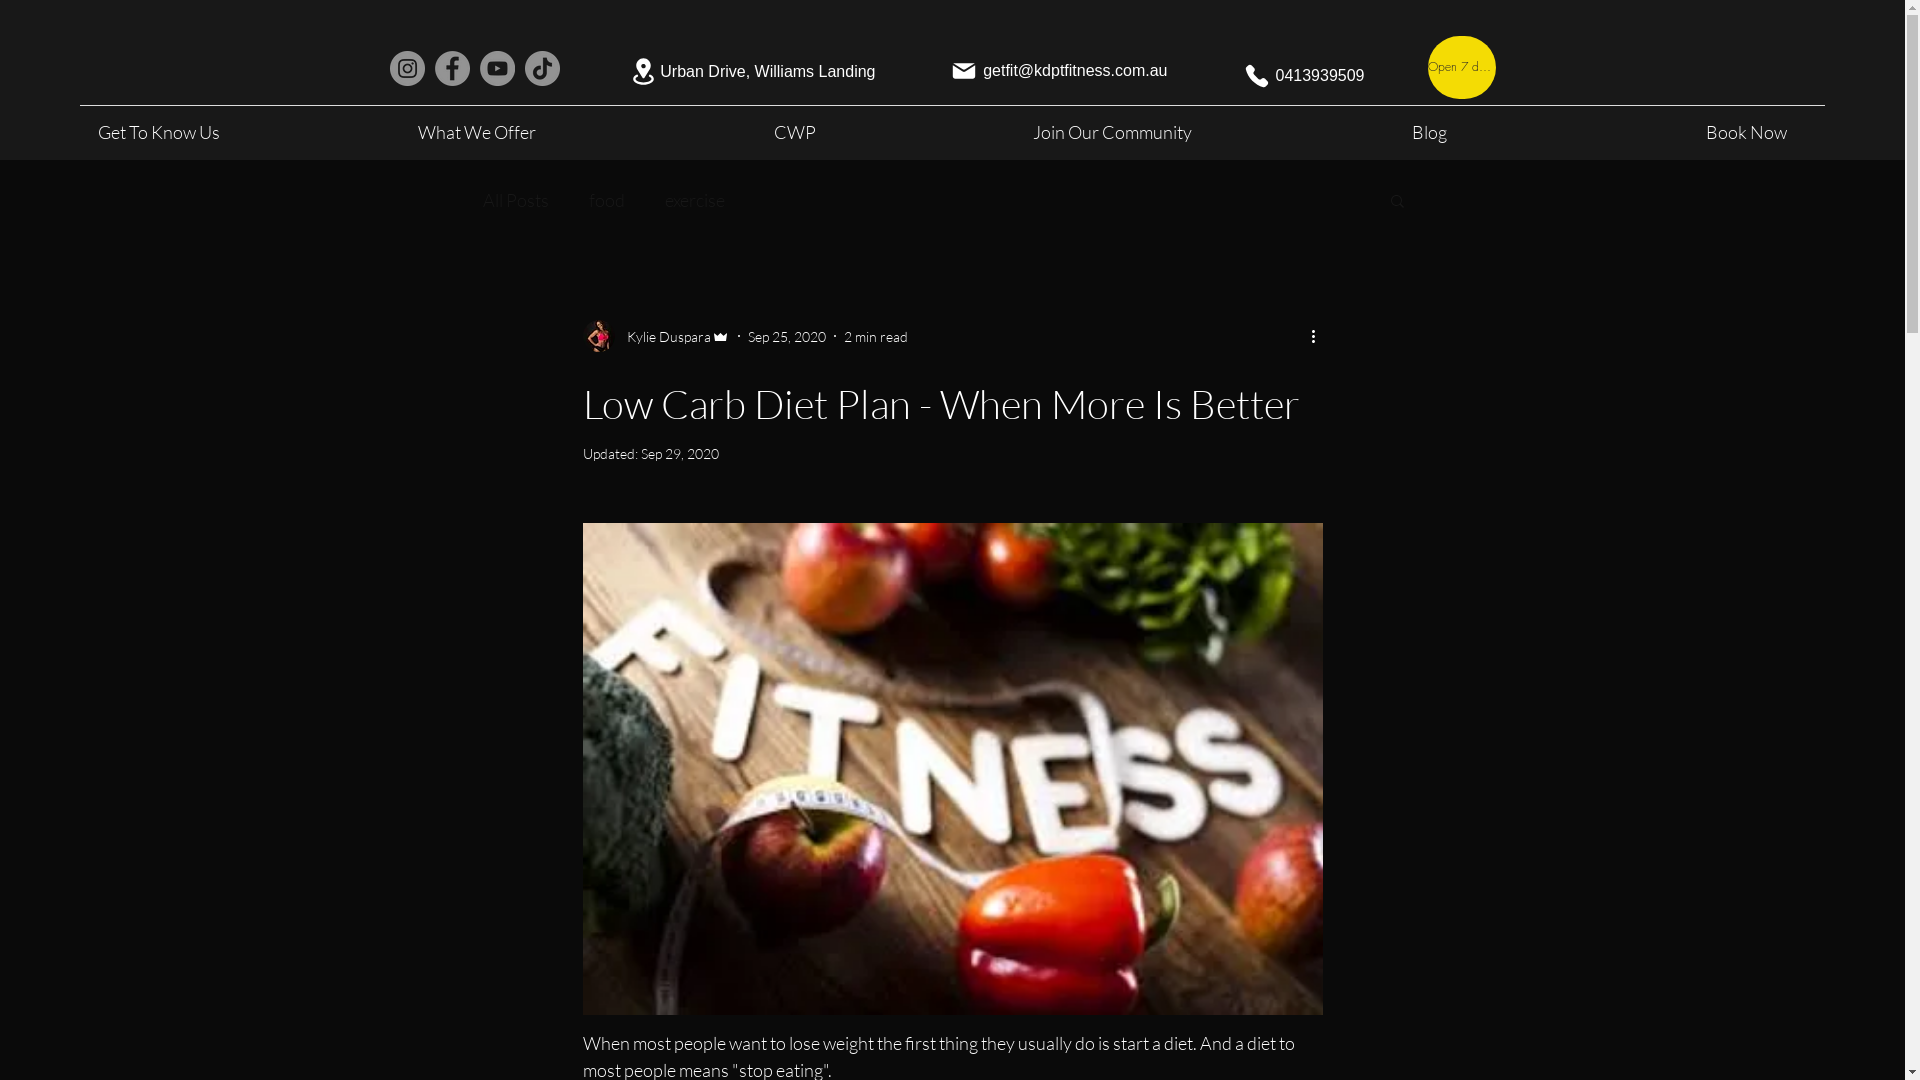  I want to click on food, so click(606, 200).